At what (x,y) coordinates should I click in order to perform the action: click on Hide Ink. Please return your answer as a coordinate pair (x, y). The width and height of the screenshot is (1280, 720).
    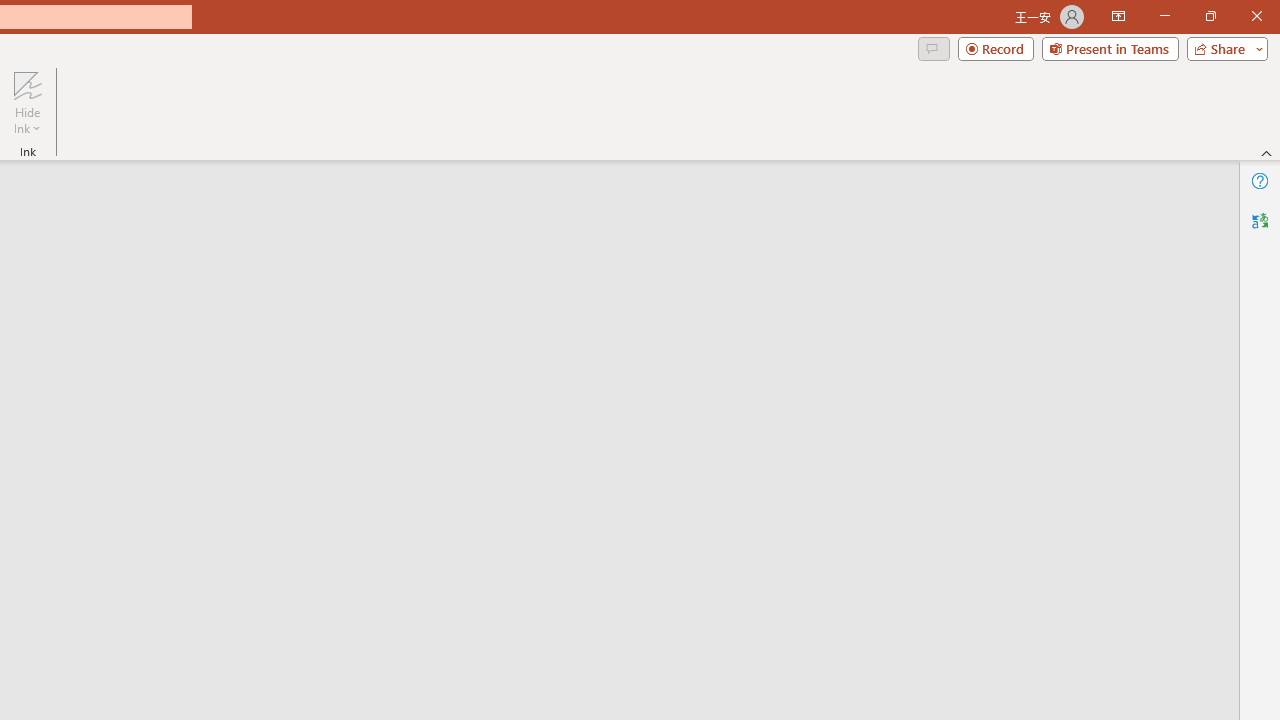
    Looking at the image, I should click on (27, 84).